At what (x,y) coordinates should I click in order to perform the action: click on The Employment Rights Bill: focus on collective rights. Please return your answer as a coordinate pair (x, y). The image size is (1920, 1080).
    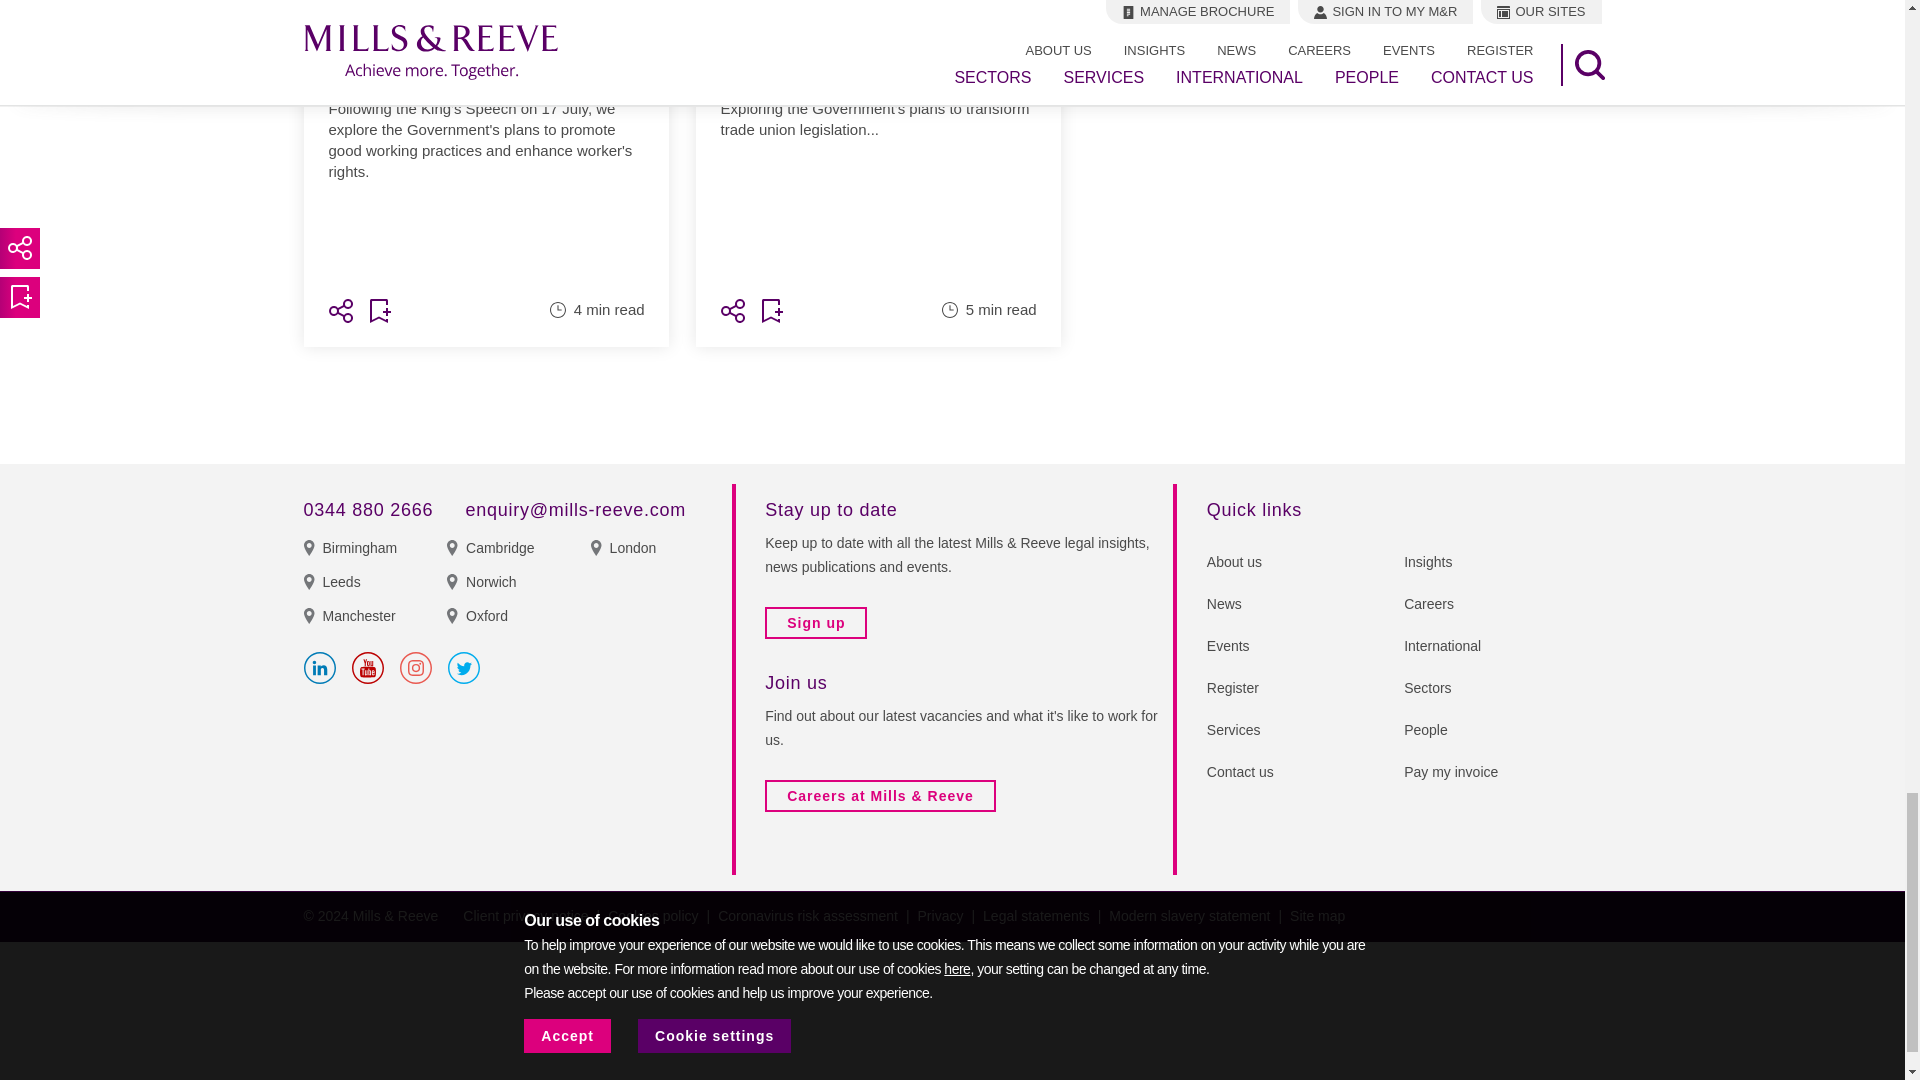
    Looking at the image, I should click on (878, 164).